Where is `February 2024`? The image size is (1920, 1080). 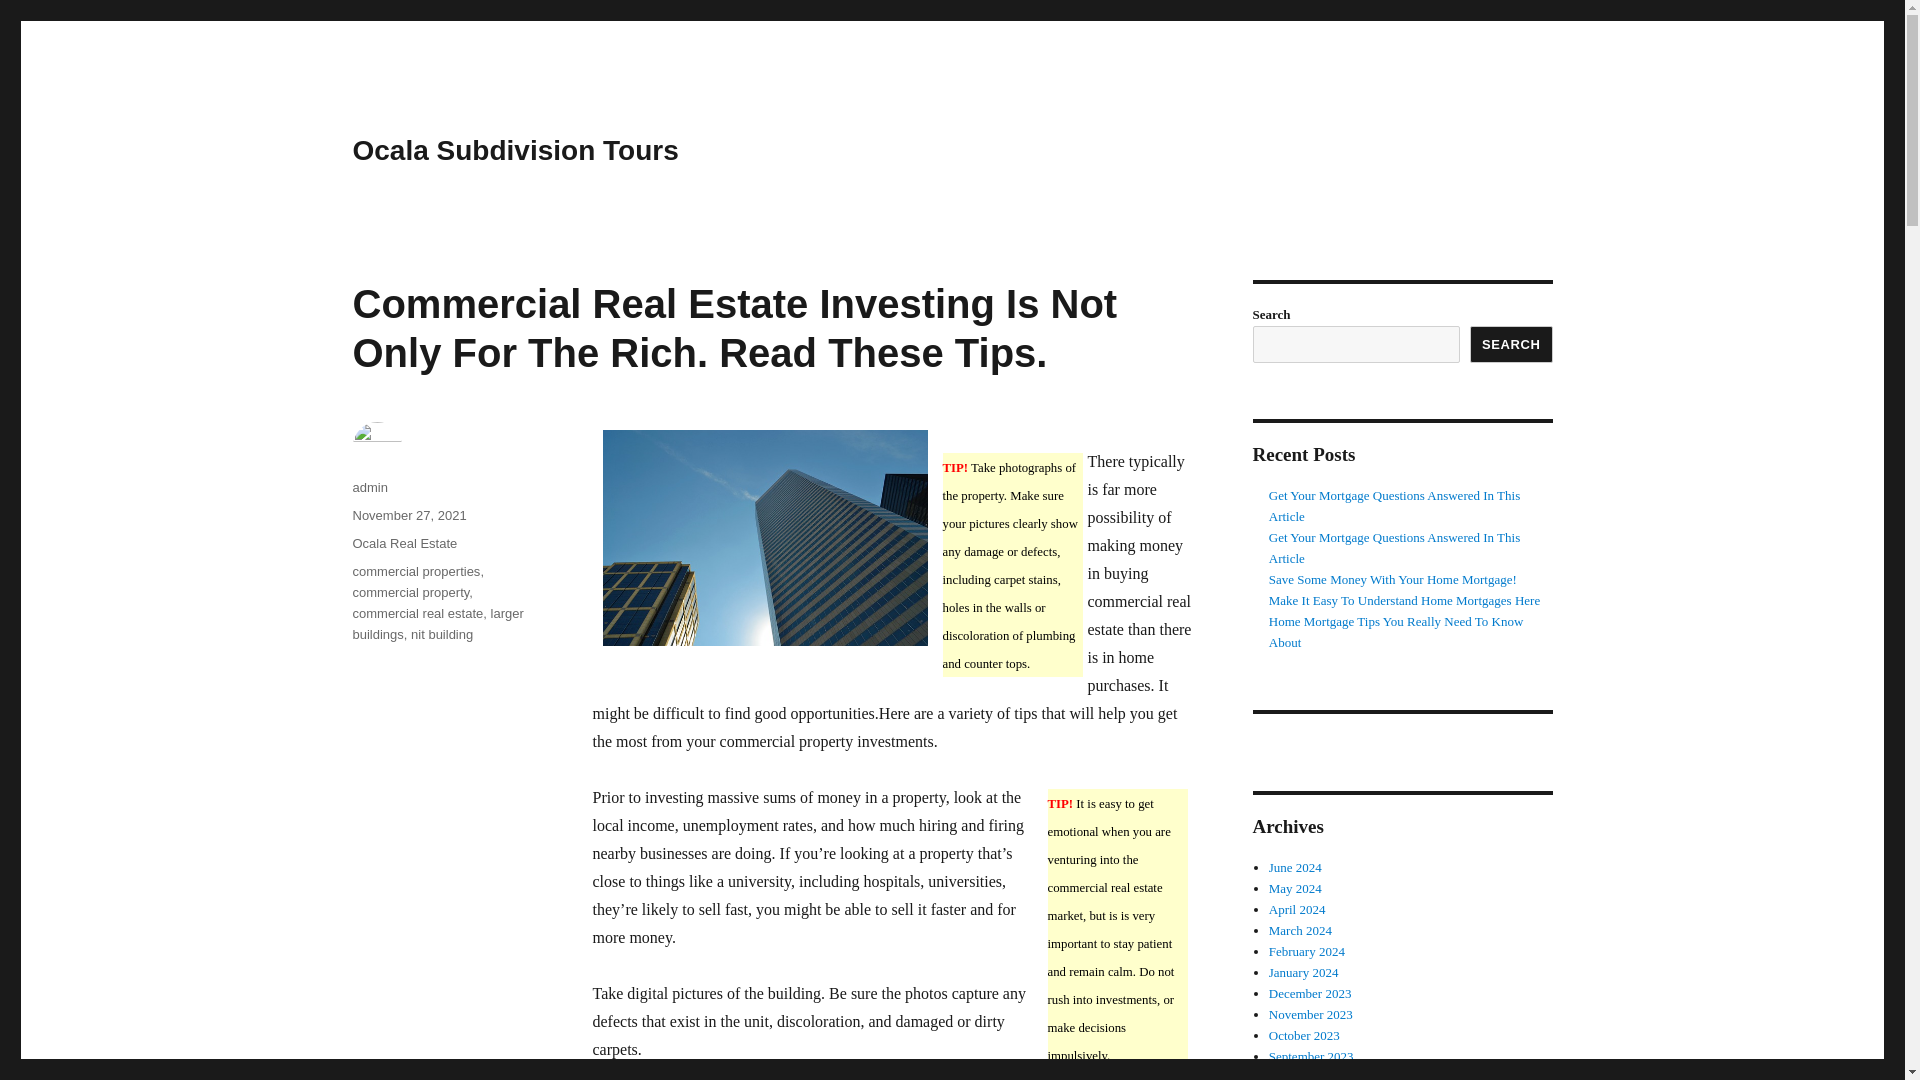
February 2024 is located at coordinates (1307, 951).